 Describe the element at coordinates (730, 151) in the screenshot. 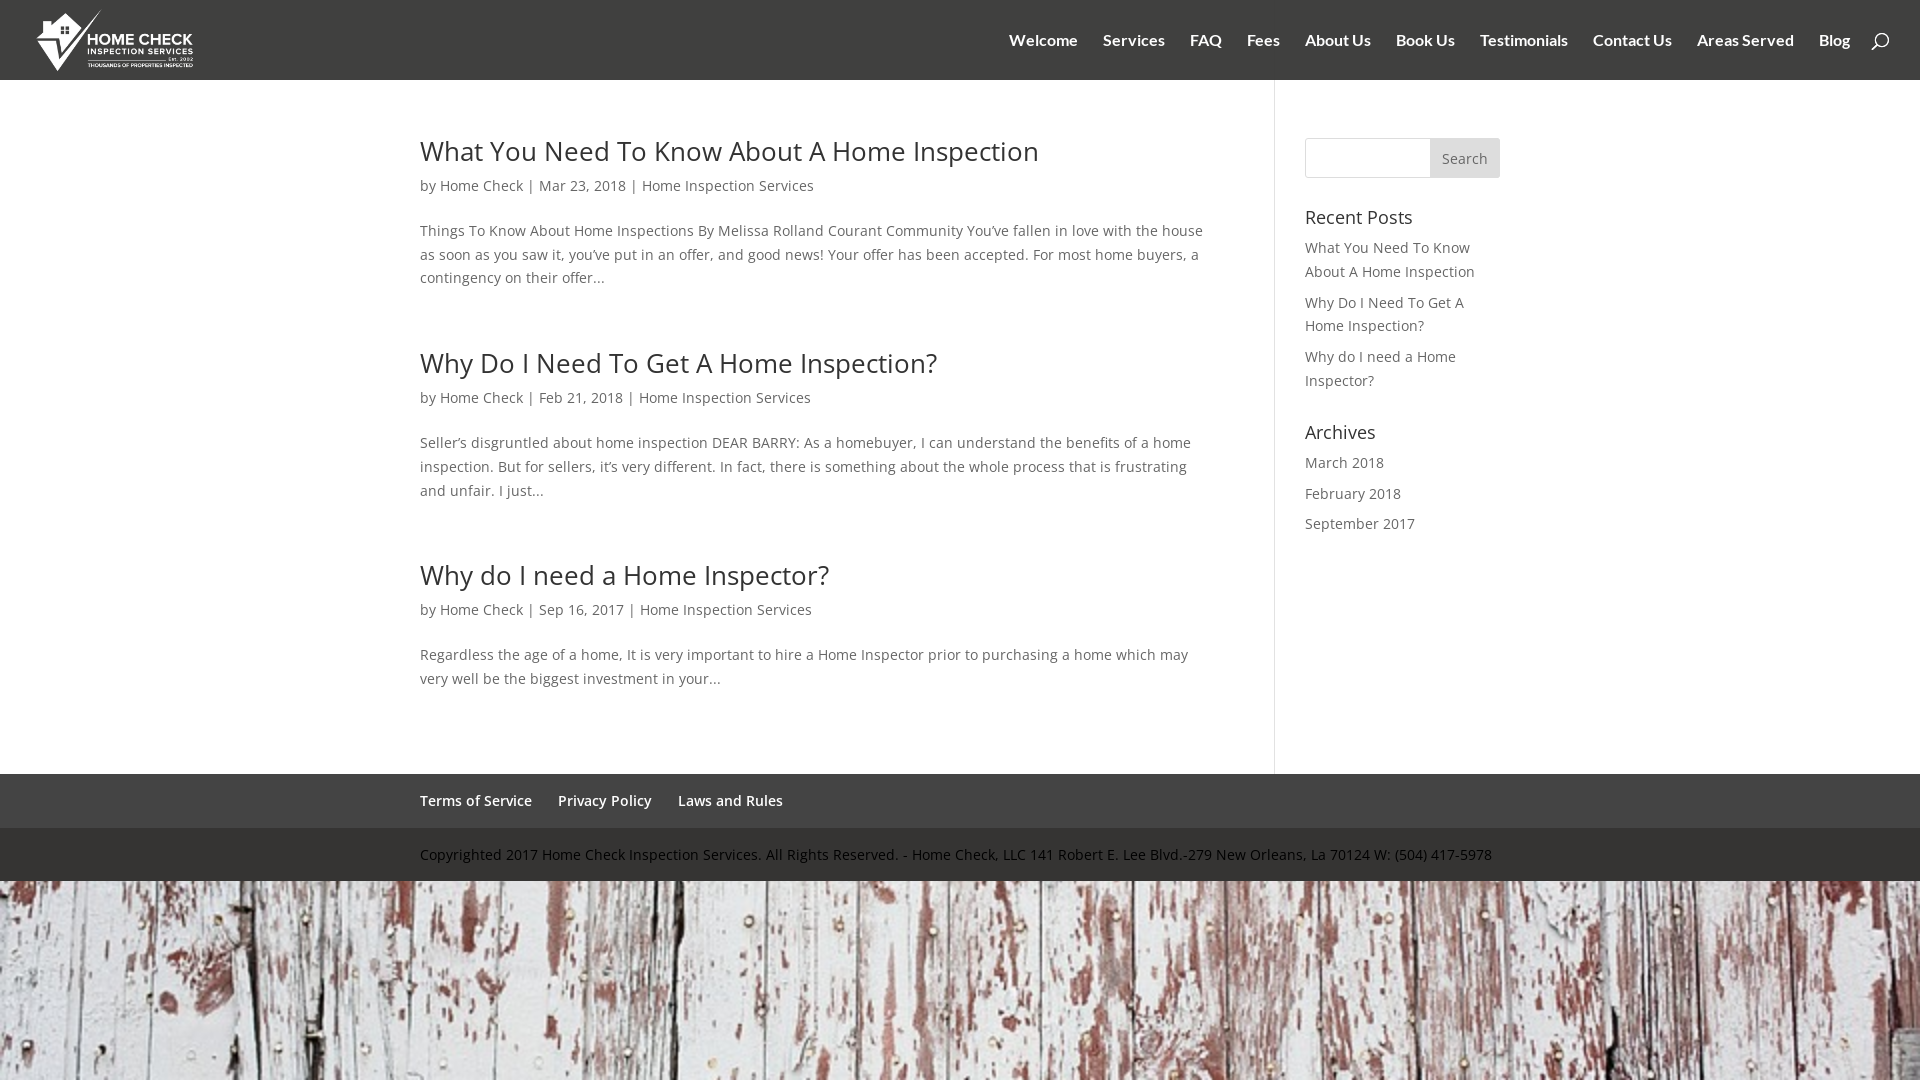

I see `What You Need To Know About A Home Inspection` at that location.